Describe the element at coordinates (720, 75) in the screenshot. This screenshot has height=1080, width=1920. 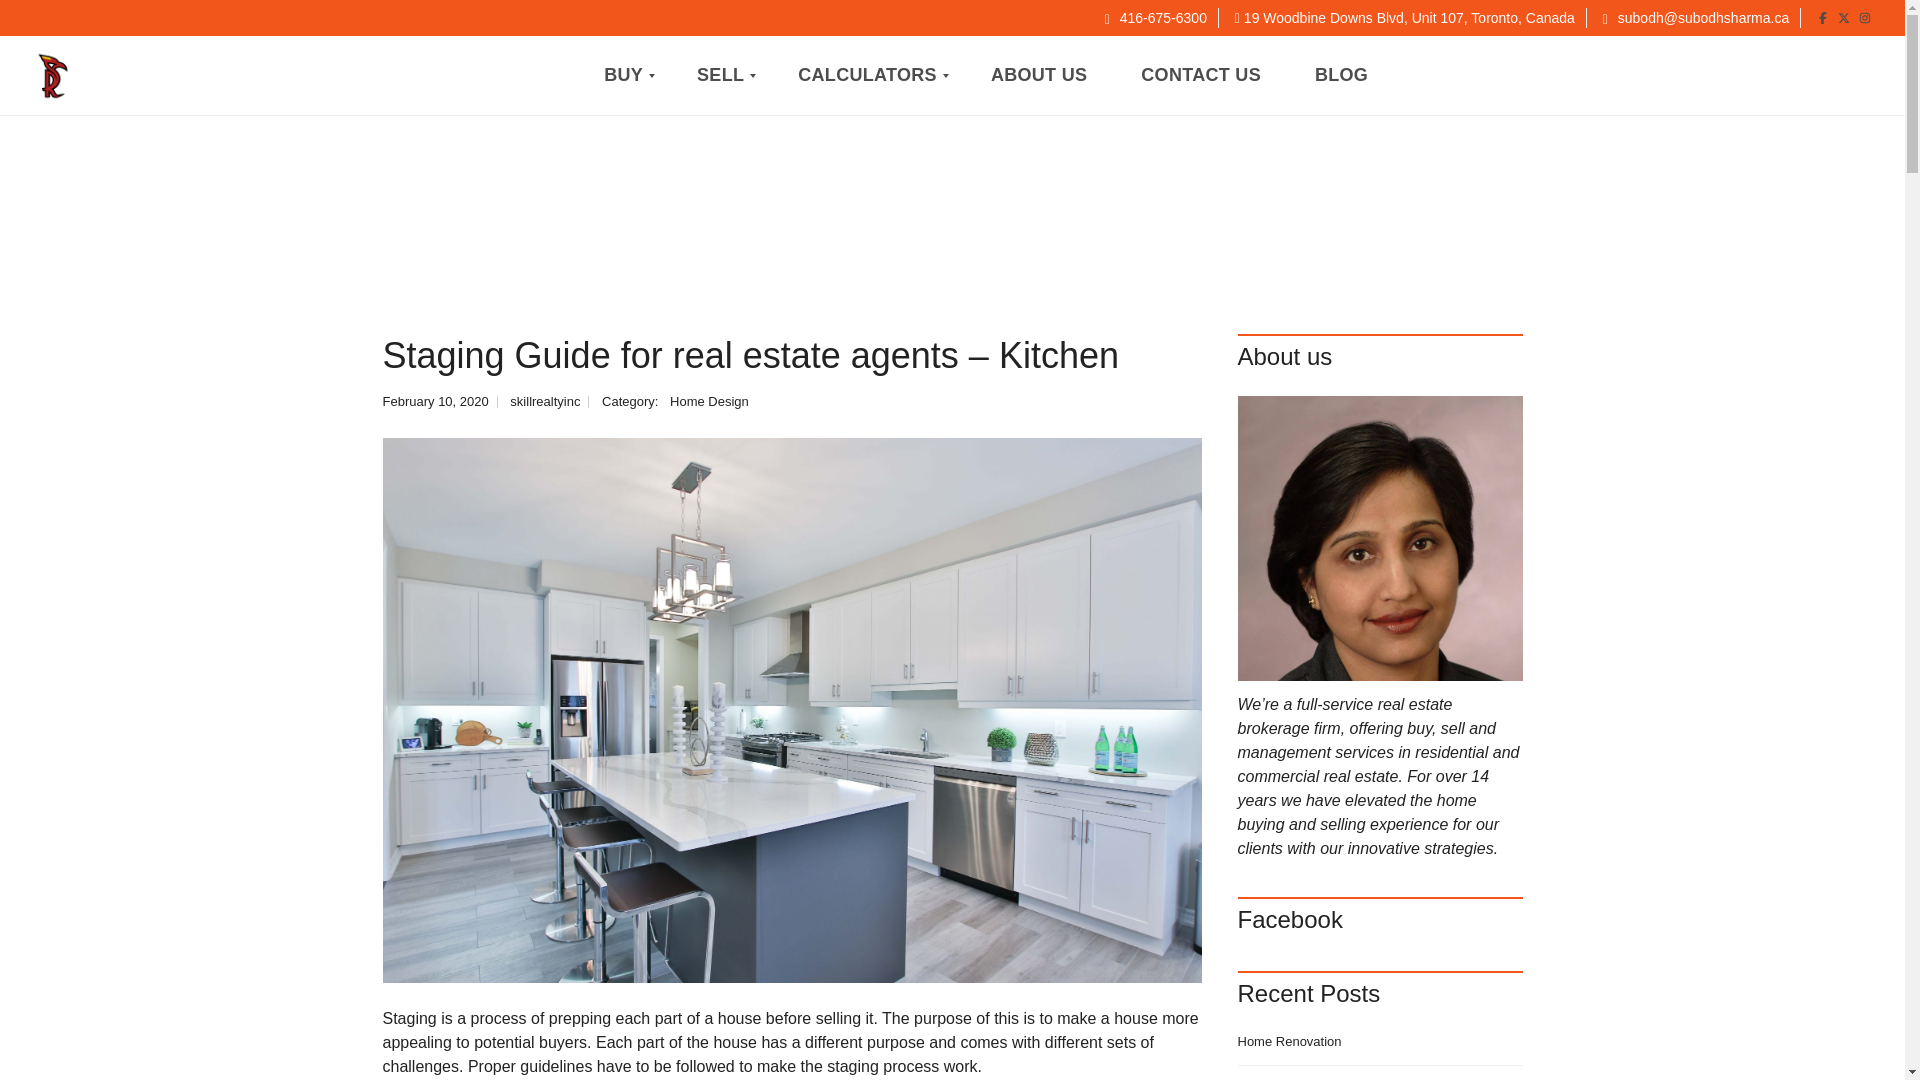
I see `SELL` at that location.